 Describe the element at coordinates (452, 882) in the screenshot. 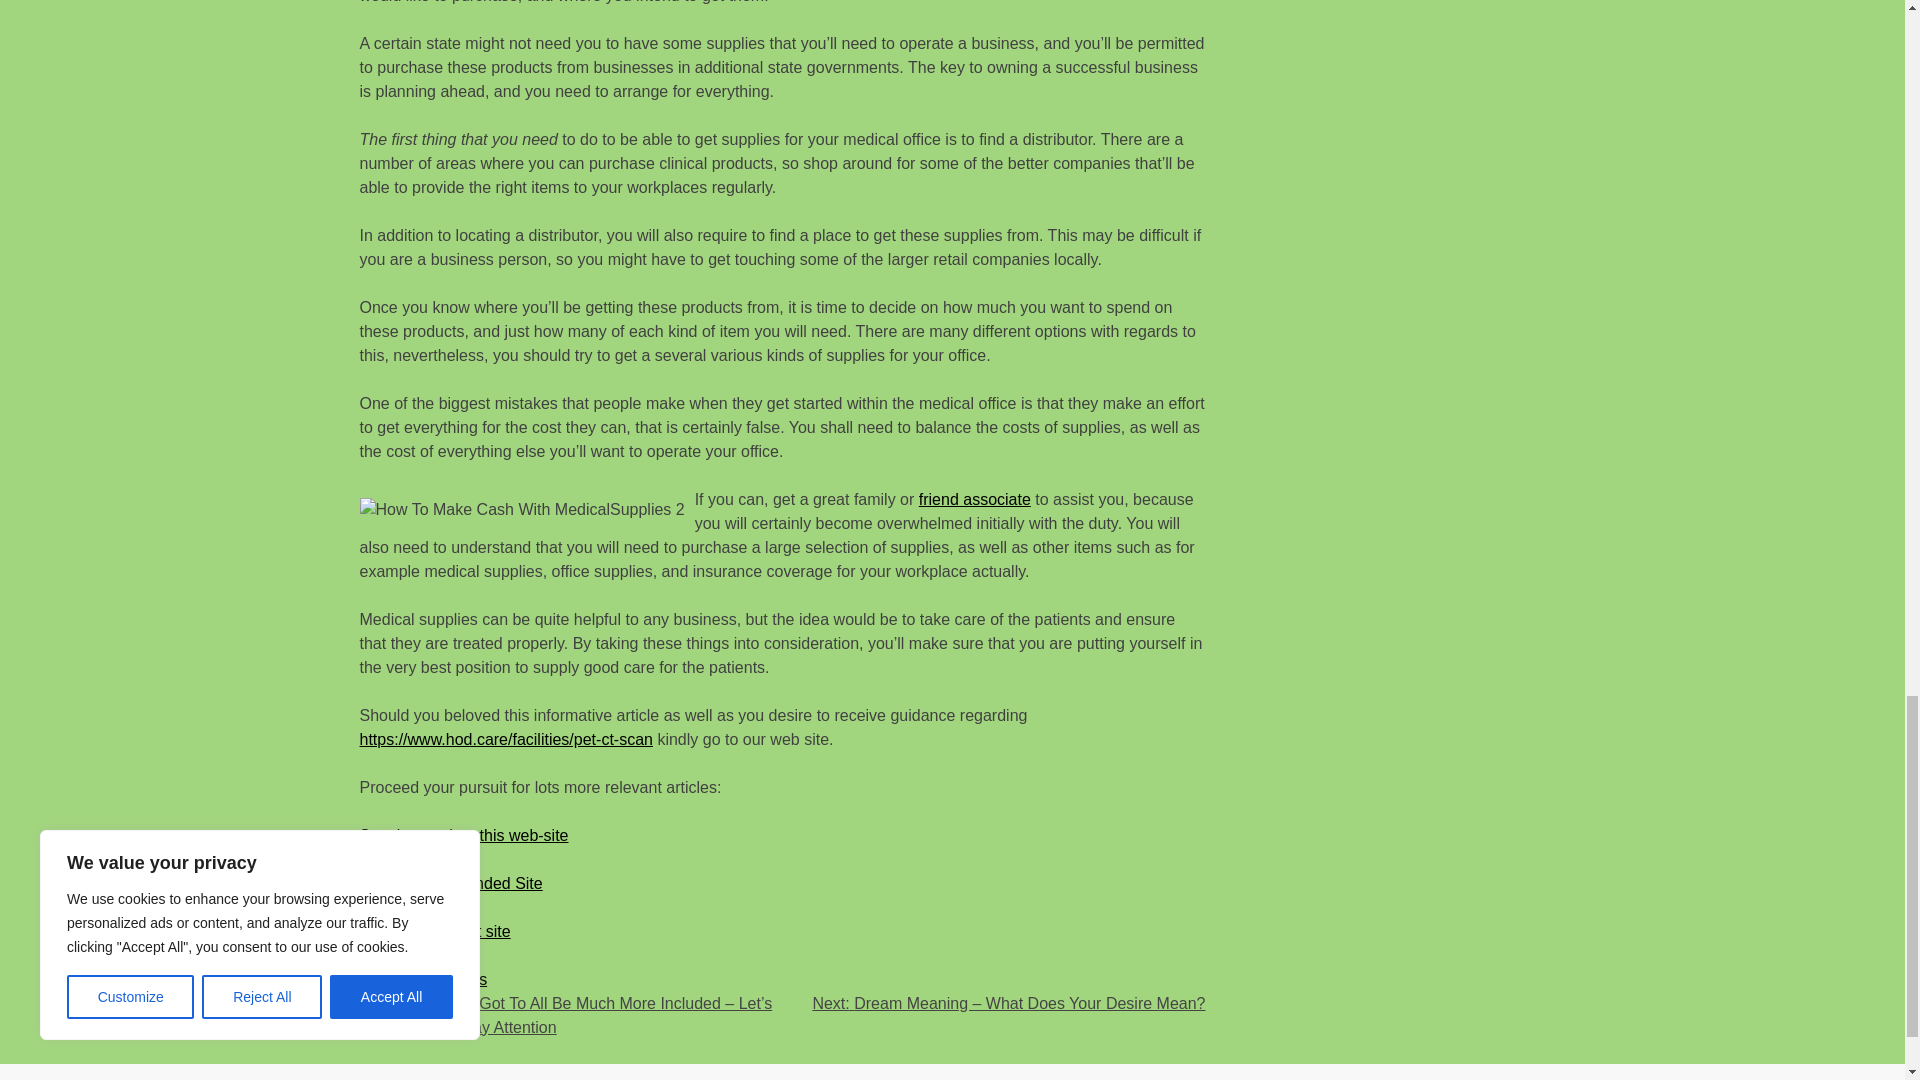

I see `Highly recommended Site` at that location.